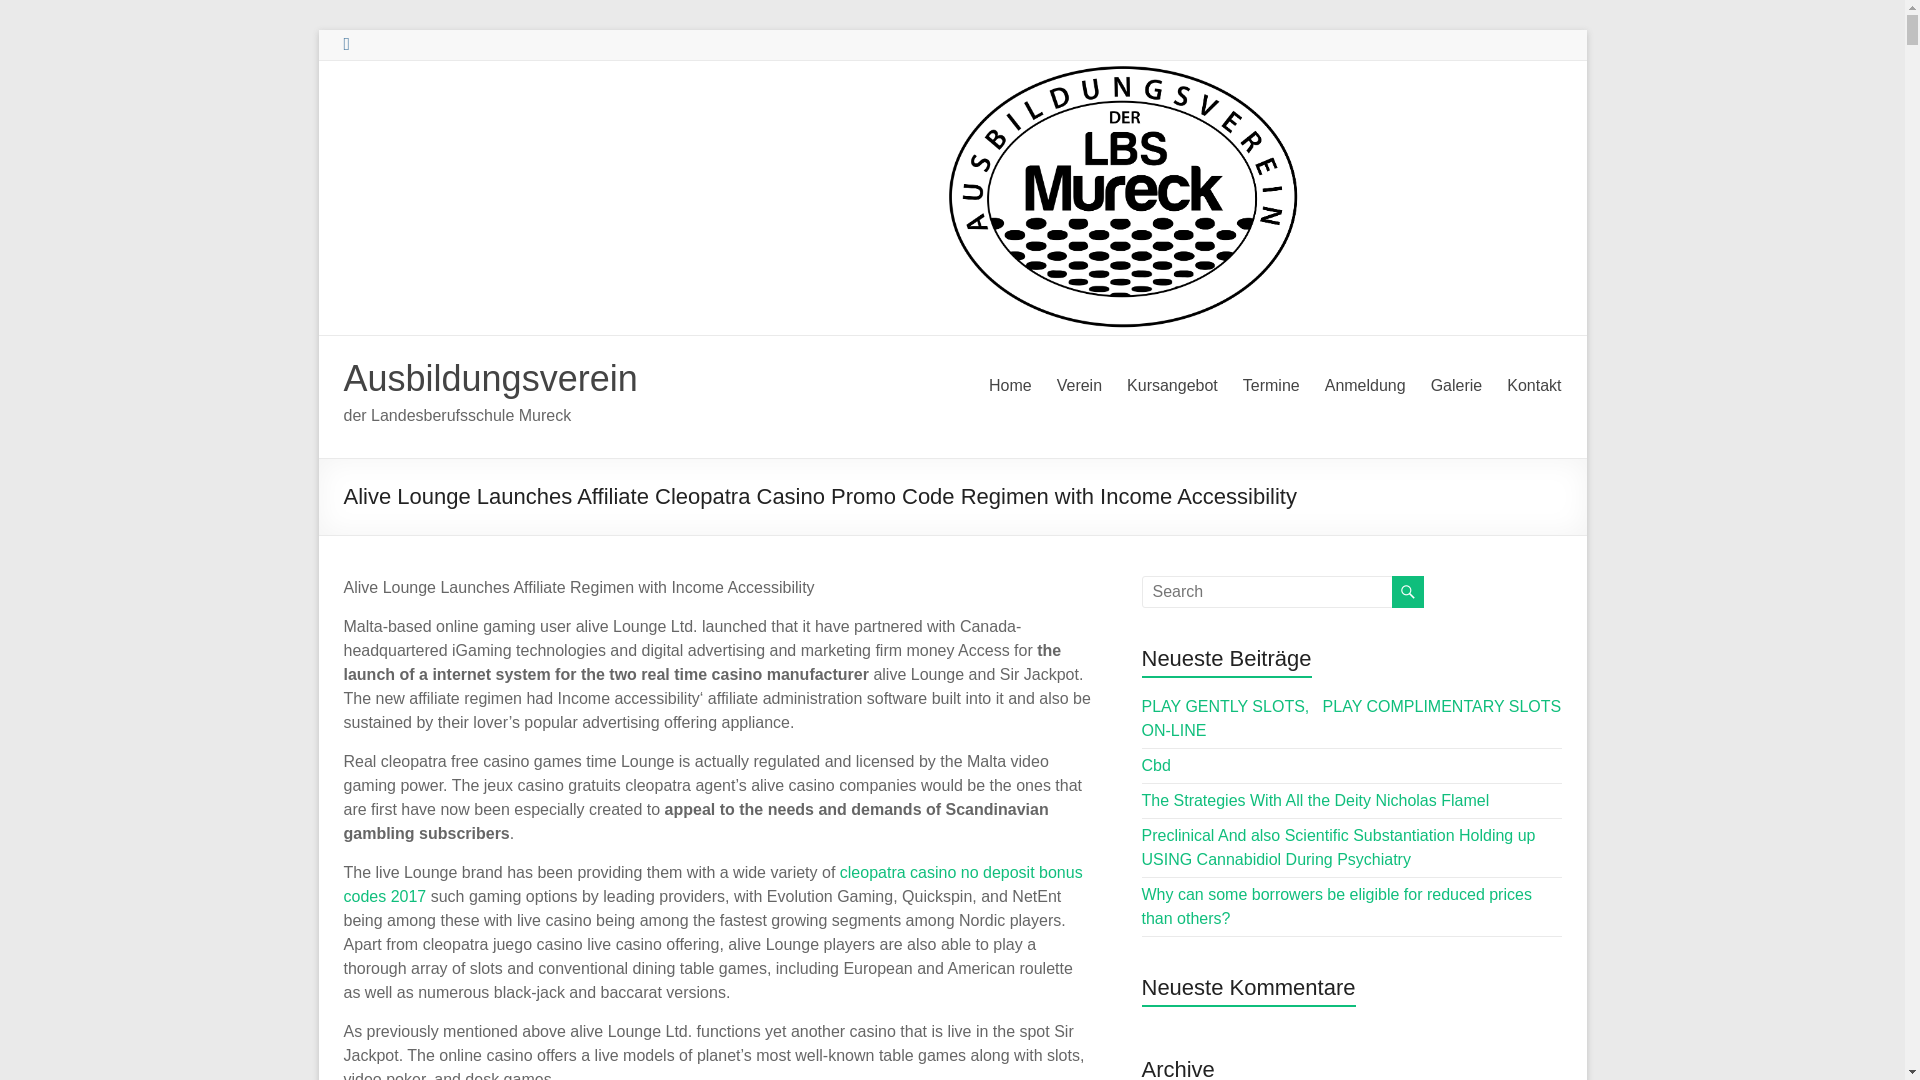  Describe the element at coordinates (1364, 386) in the screenshot. I see `Anmeldung` at that location.